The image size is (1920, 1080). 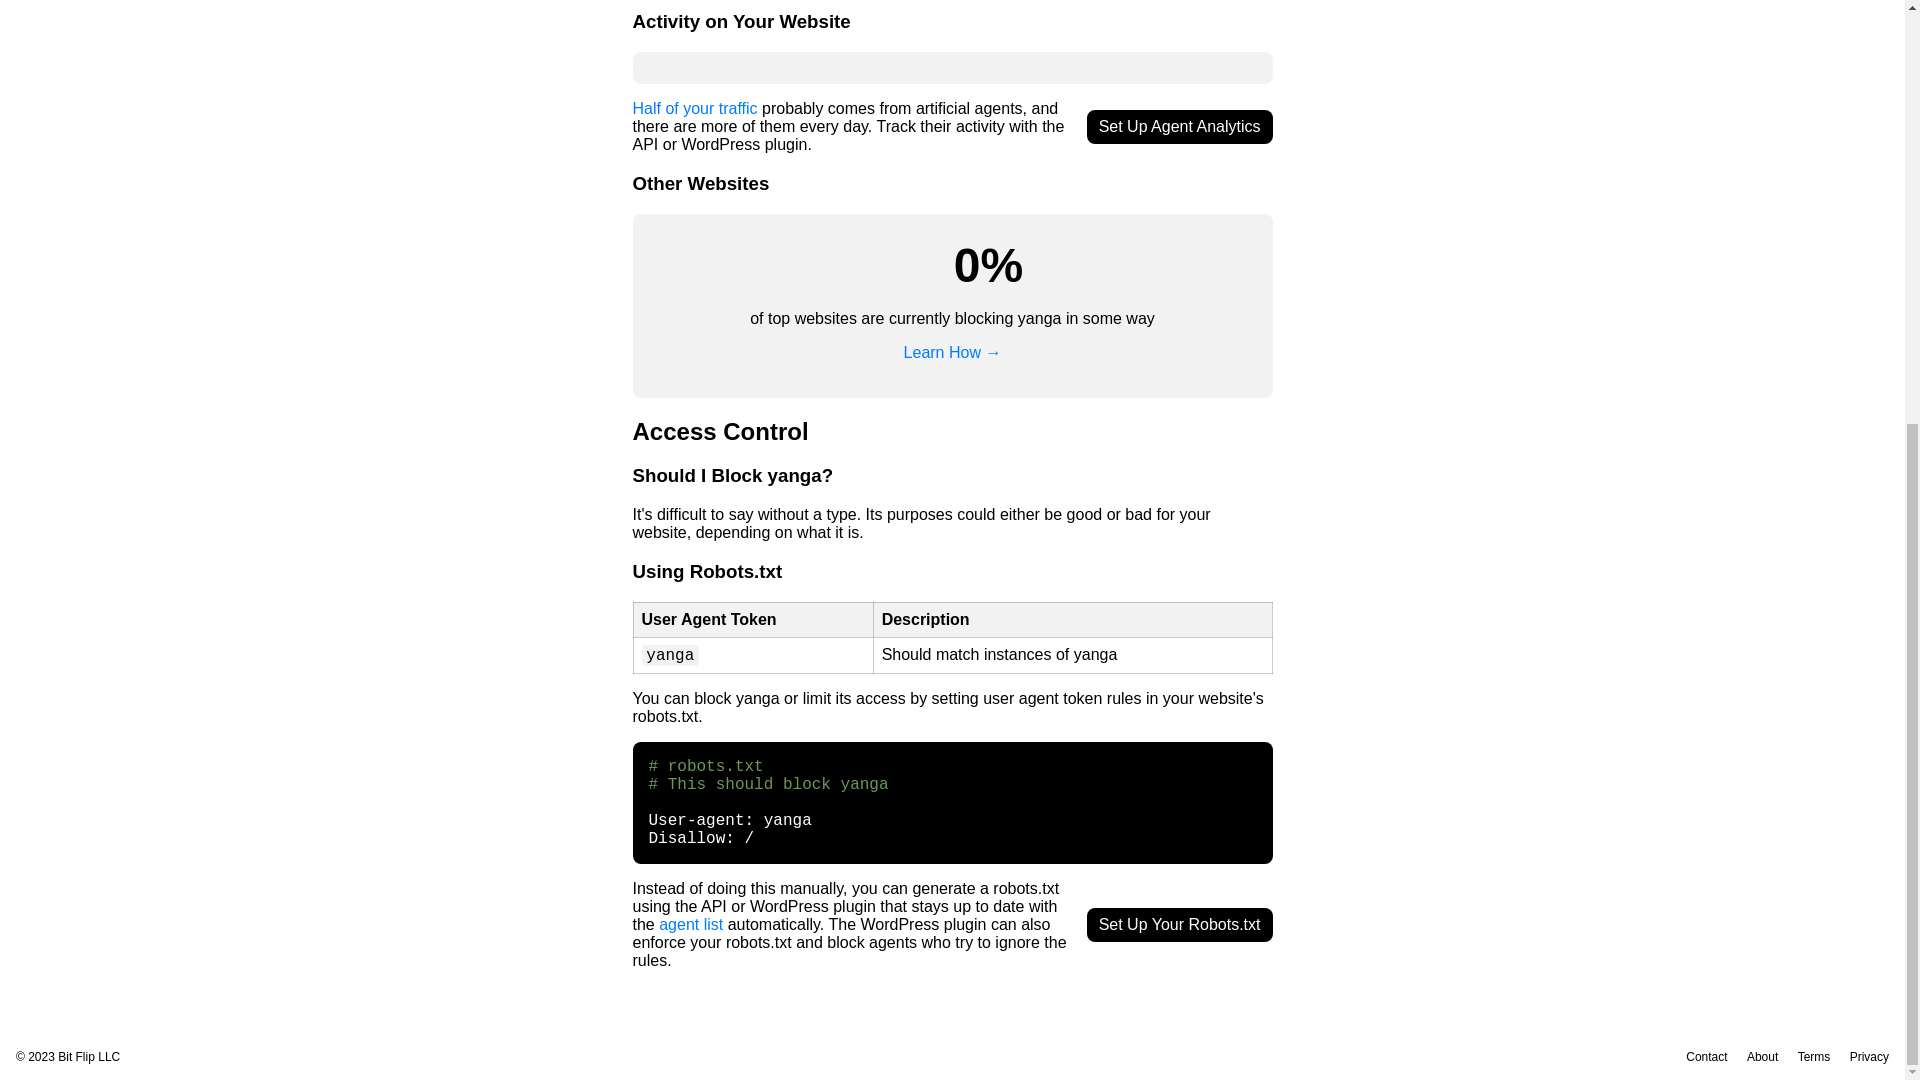 I want to click on Privacy, so click(x=1870, y=1056).